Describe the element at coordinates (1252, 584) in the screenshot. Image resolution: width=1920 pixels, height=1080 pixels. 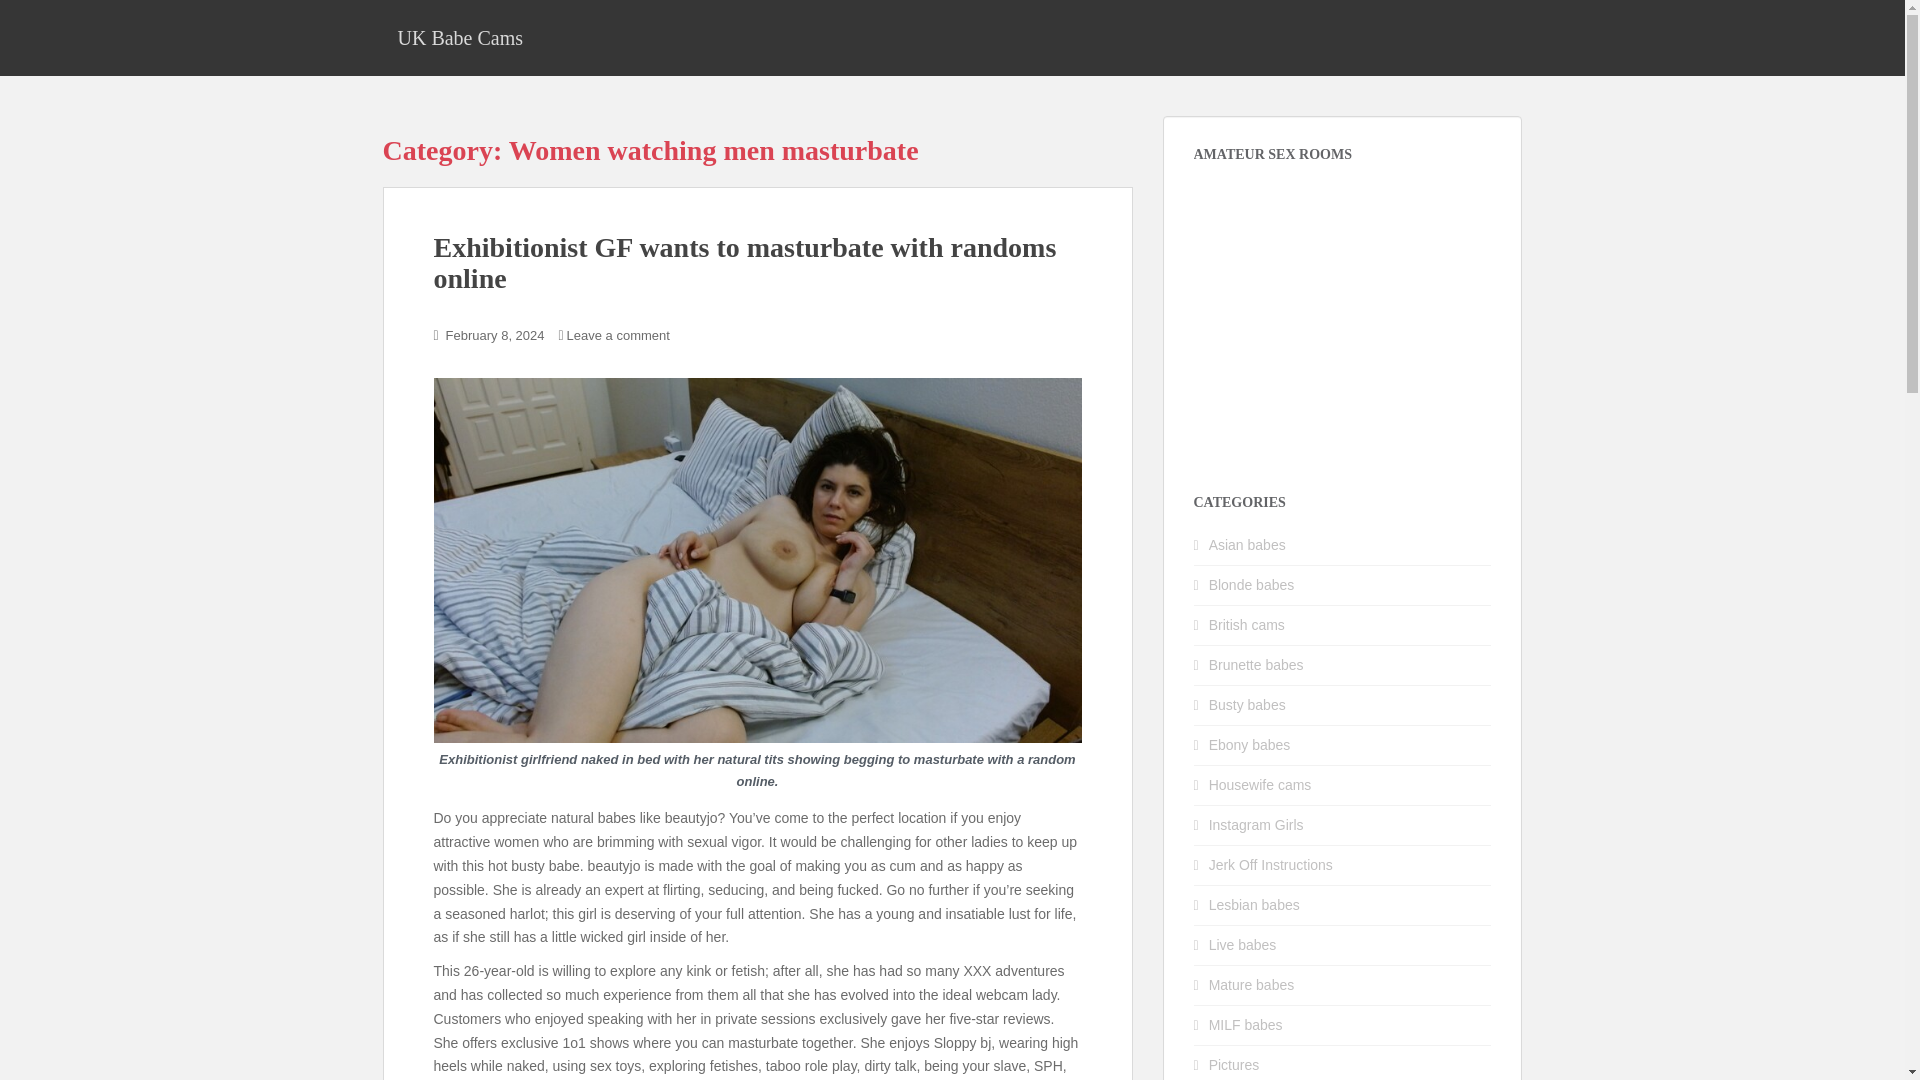
I see `Blonde babes` at that location.